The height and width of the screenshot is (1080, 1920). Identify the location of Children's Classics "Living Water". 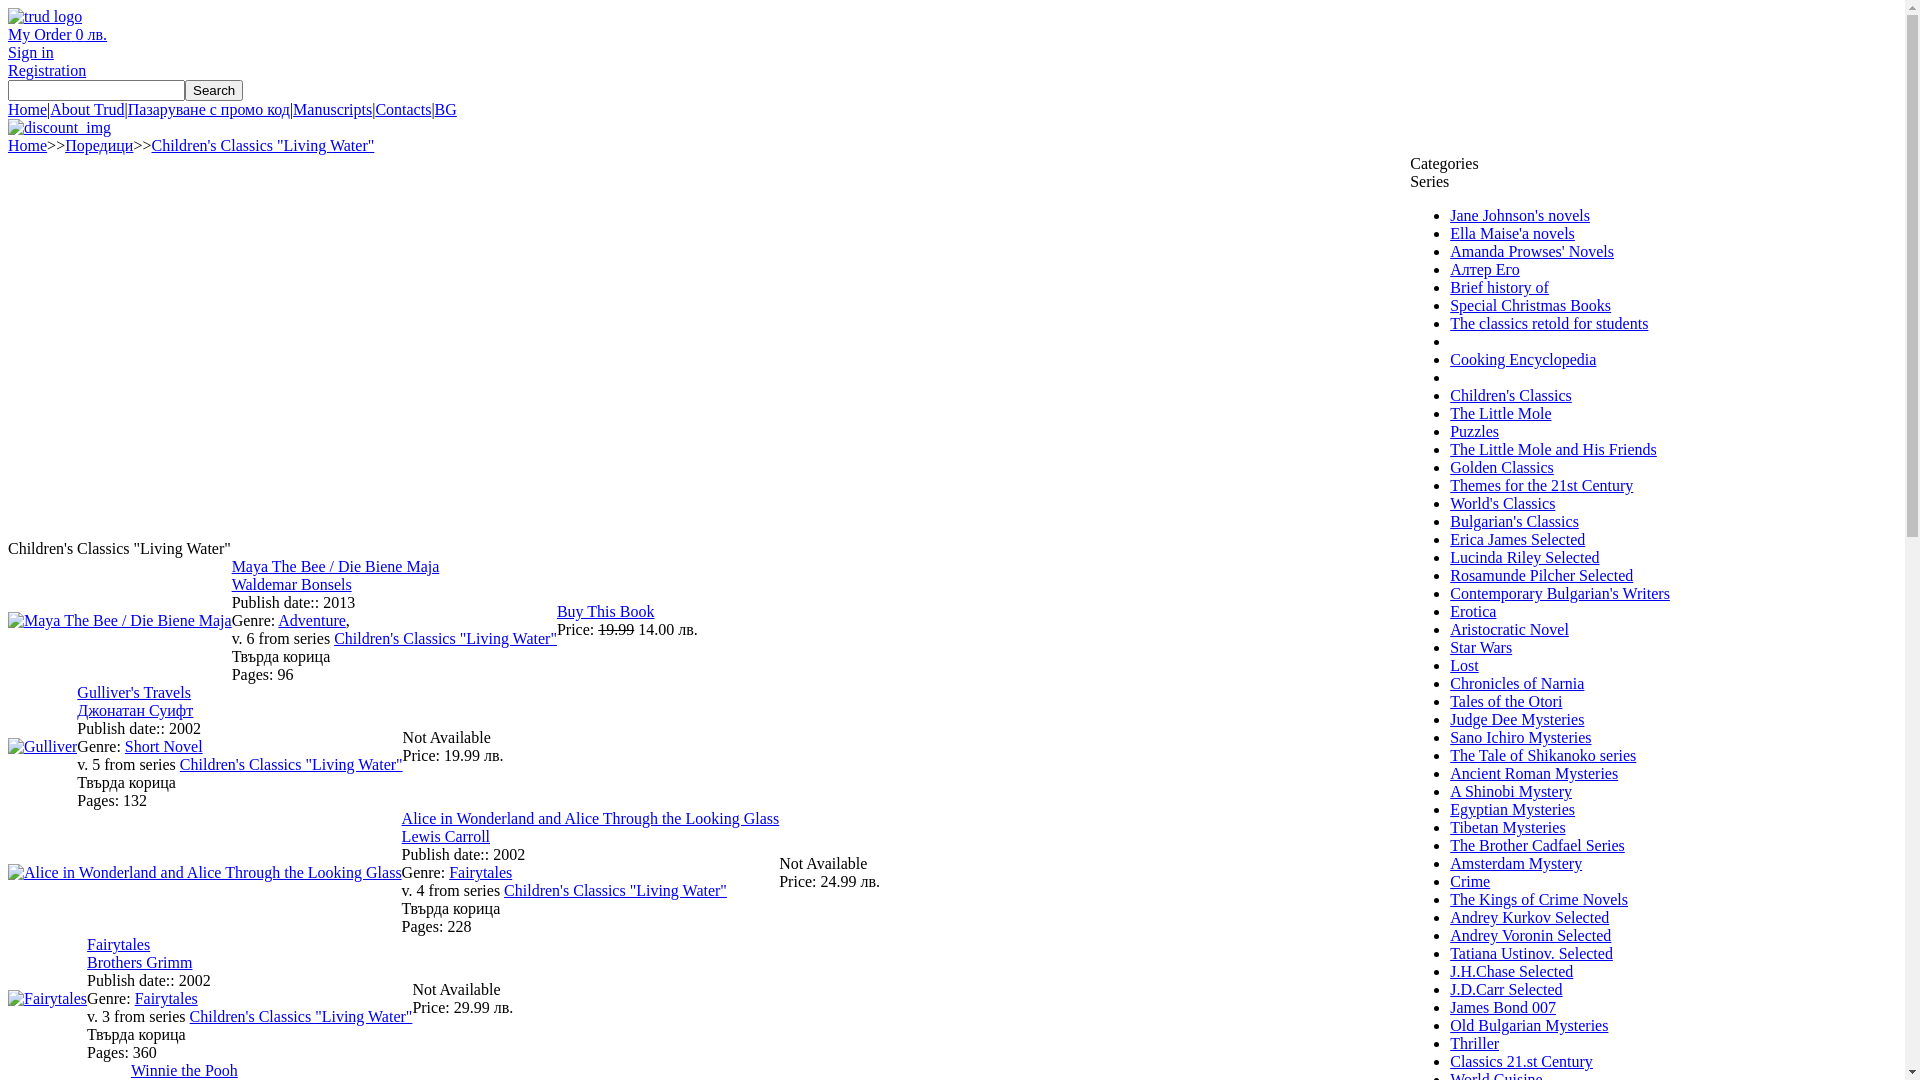
(262, 146).